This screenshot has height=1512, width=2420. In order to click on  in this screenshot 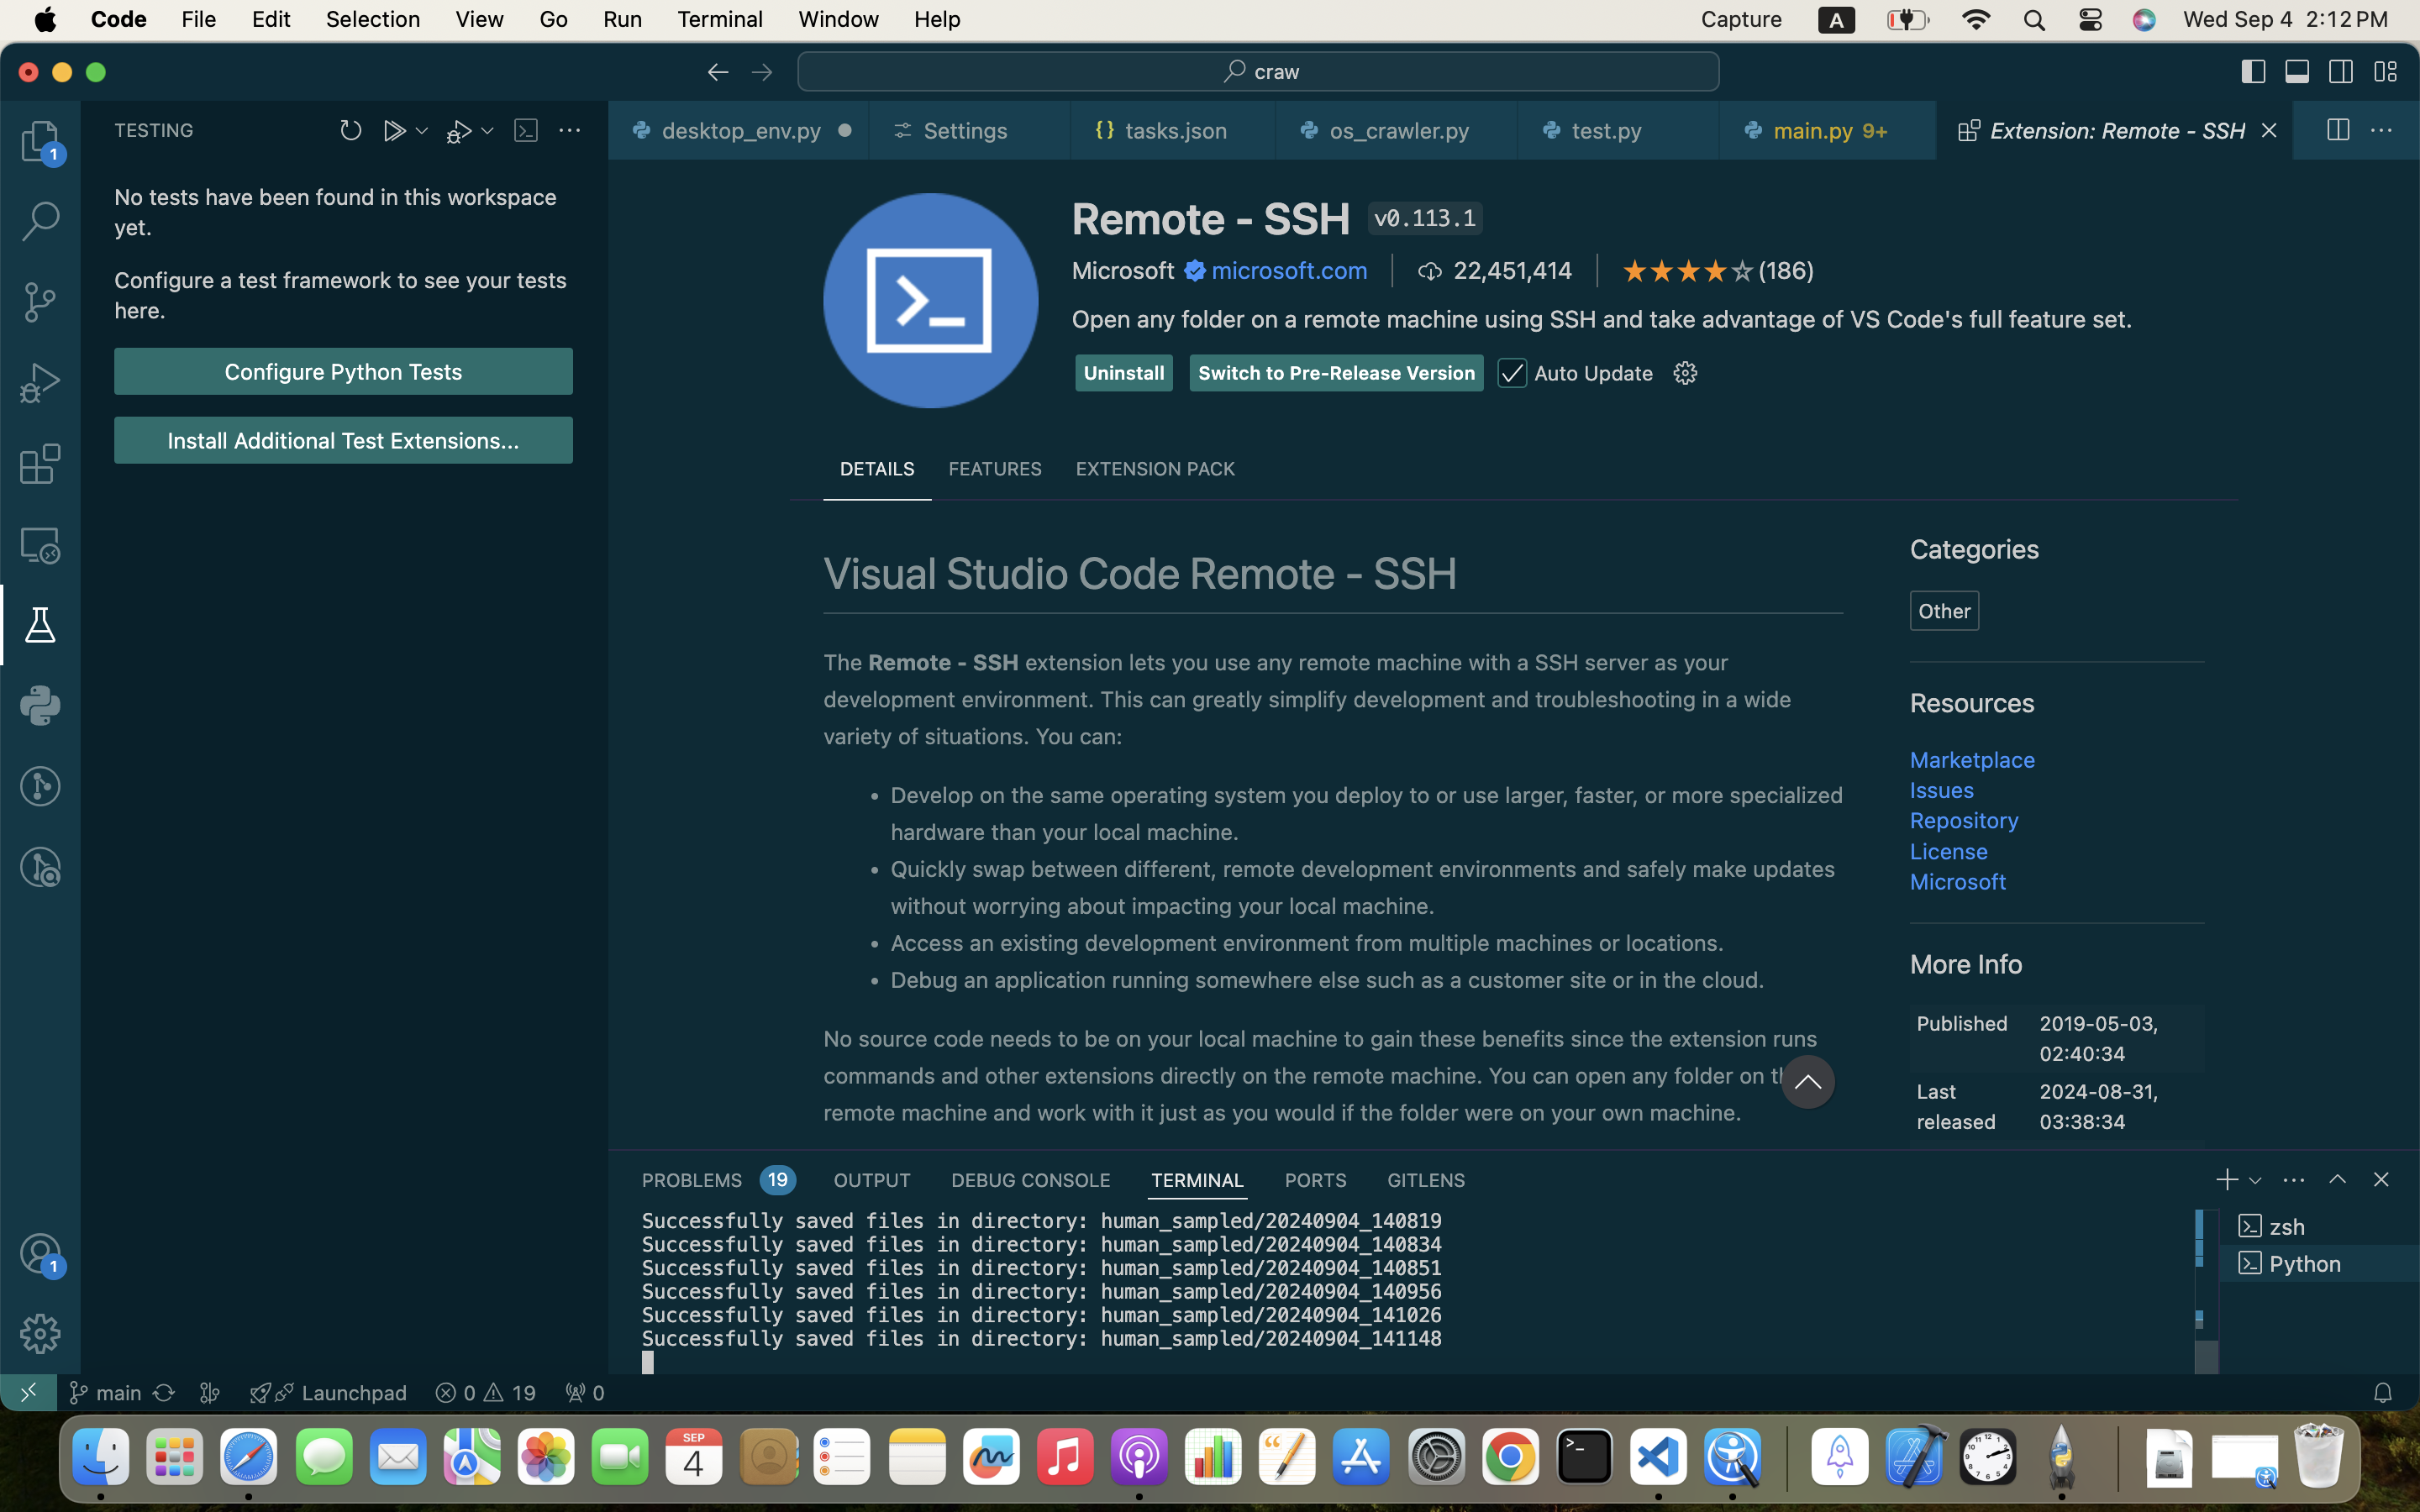, I will do `click(1686, 374)`.